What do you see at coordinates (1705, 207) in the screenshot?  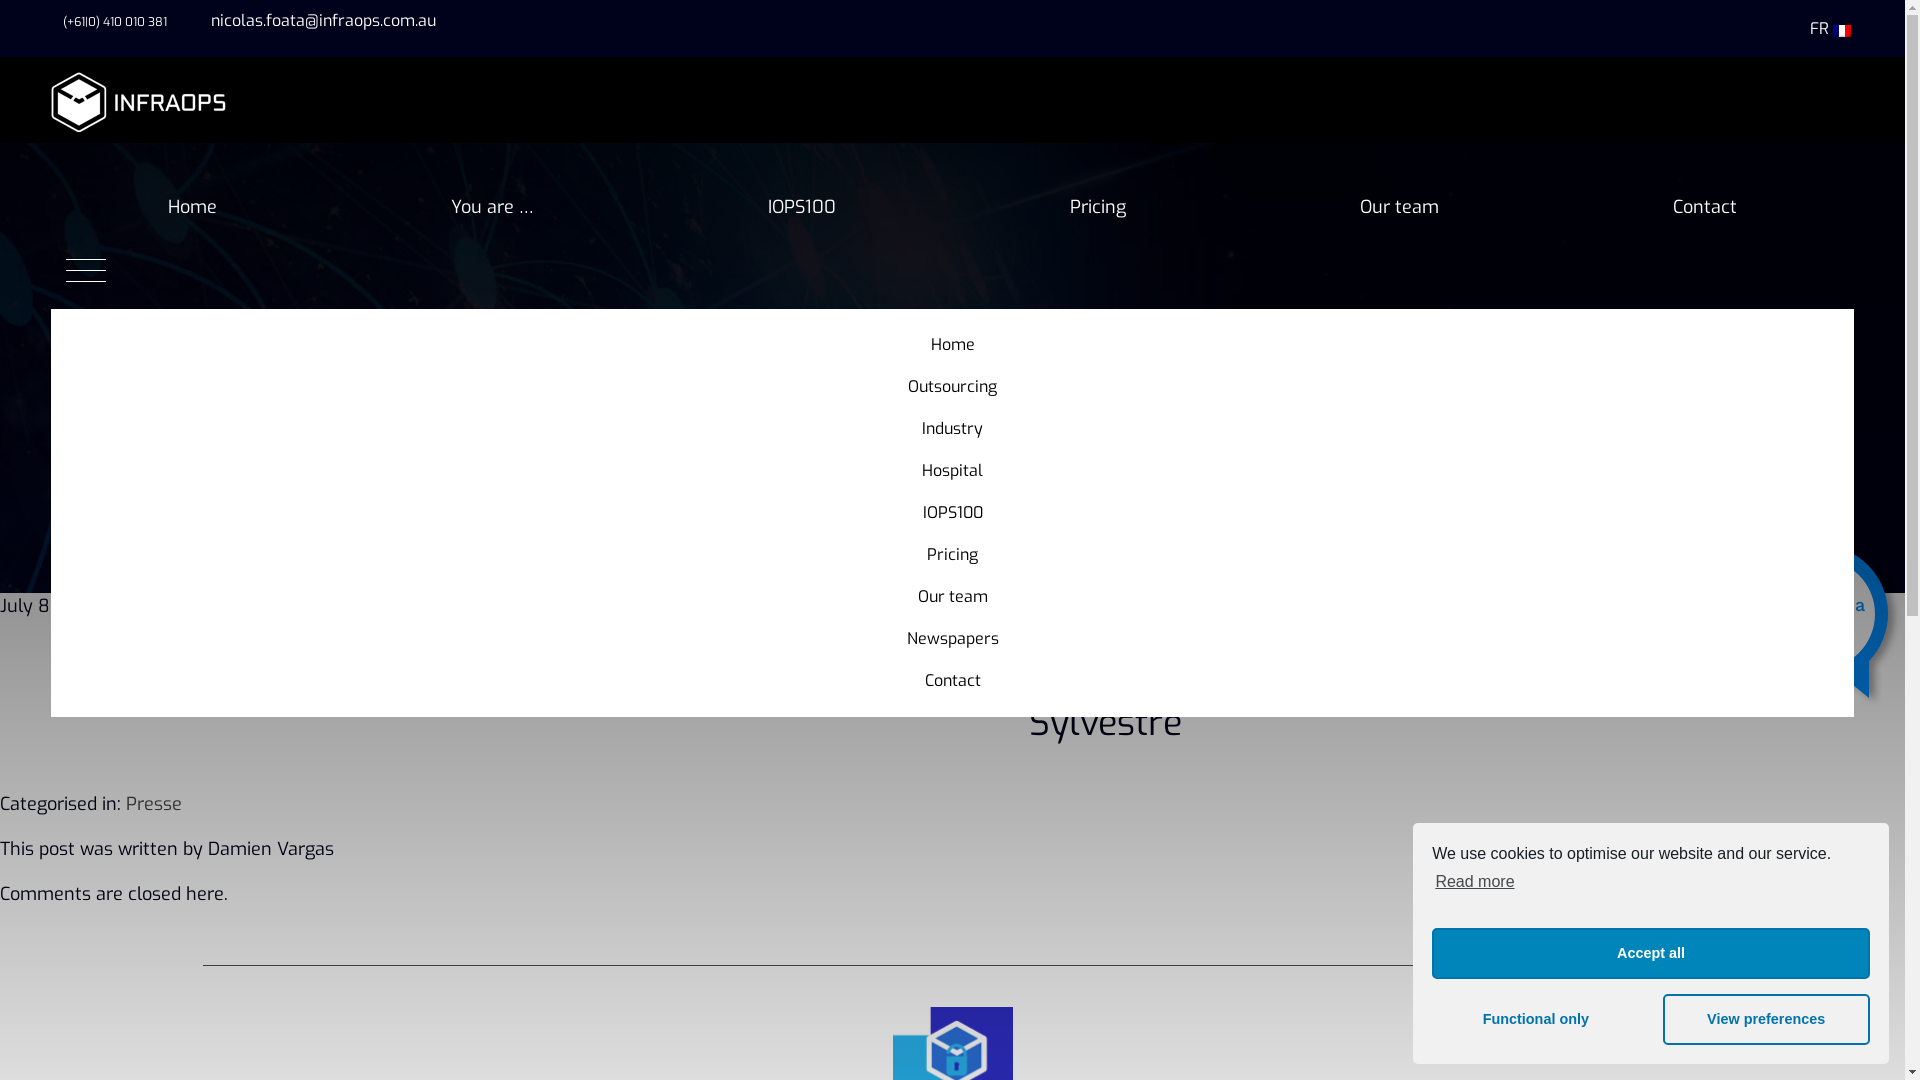 I see `Contact` at bounding box center [1705, 207].